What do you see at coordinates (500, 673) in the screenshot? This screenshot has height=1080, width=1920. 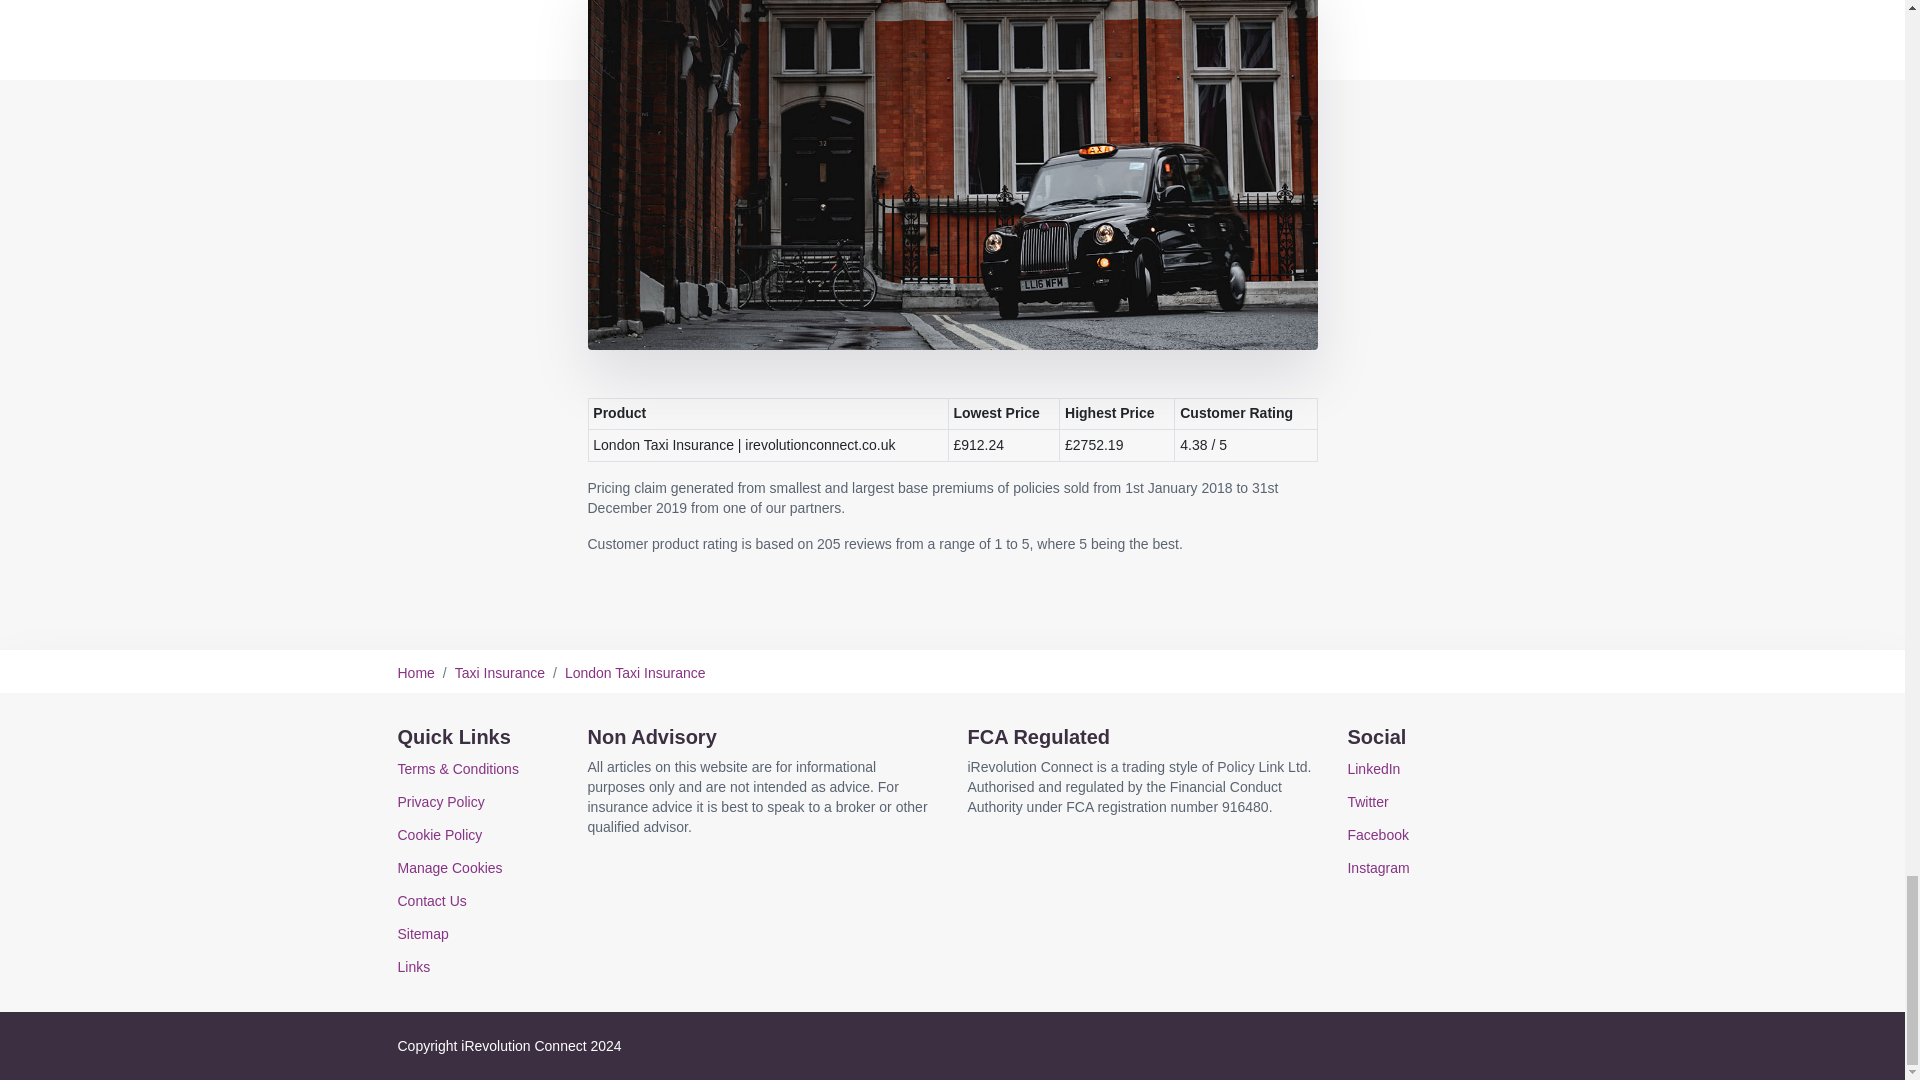 I see `Taxi Insurance` at bounding box center [500, 673].